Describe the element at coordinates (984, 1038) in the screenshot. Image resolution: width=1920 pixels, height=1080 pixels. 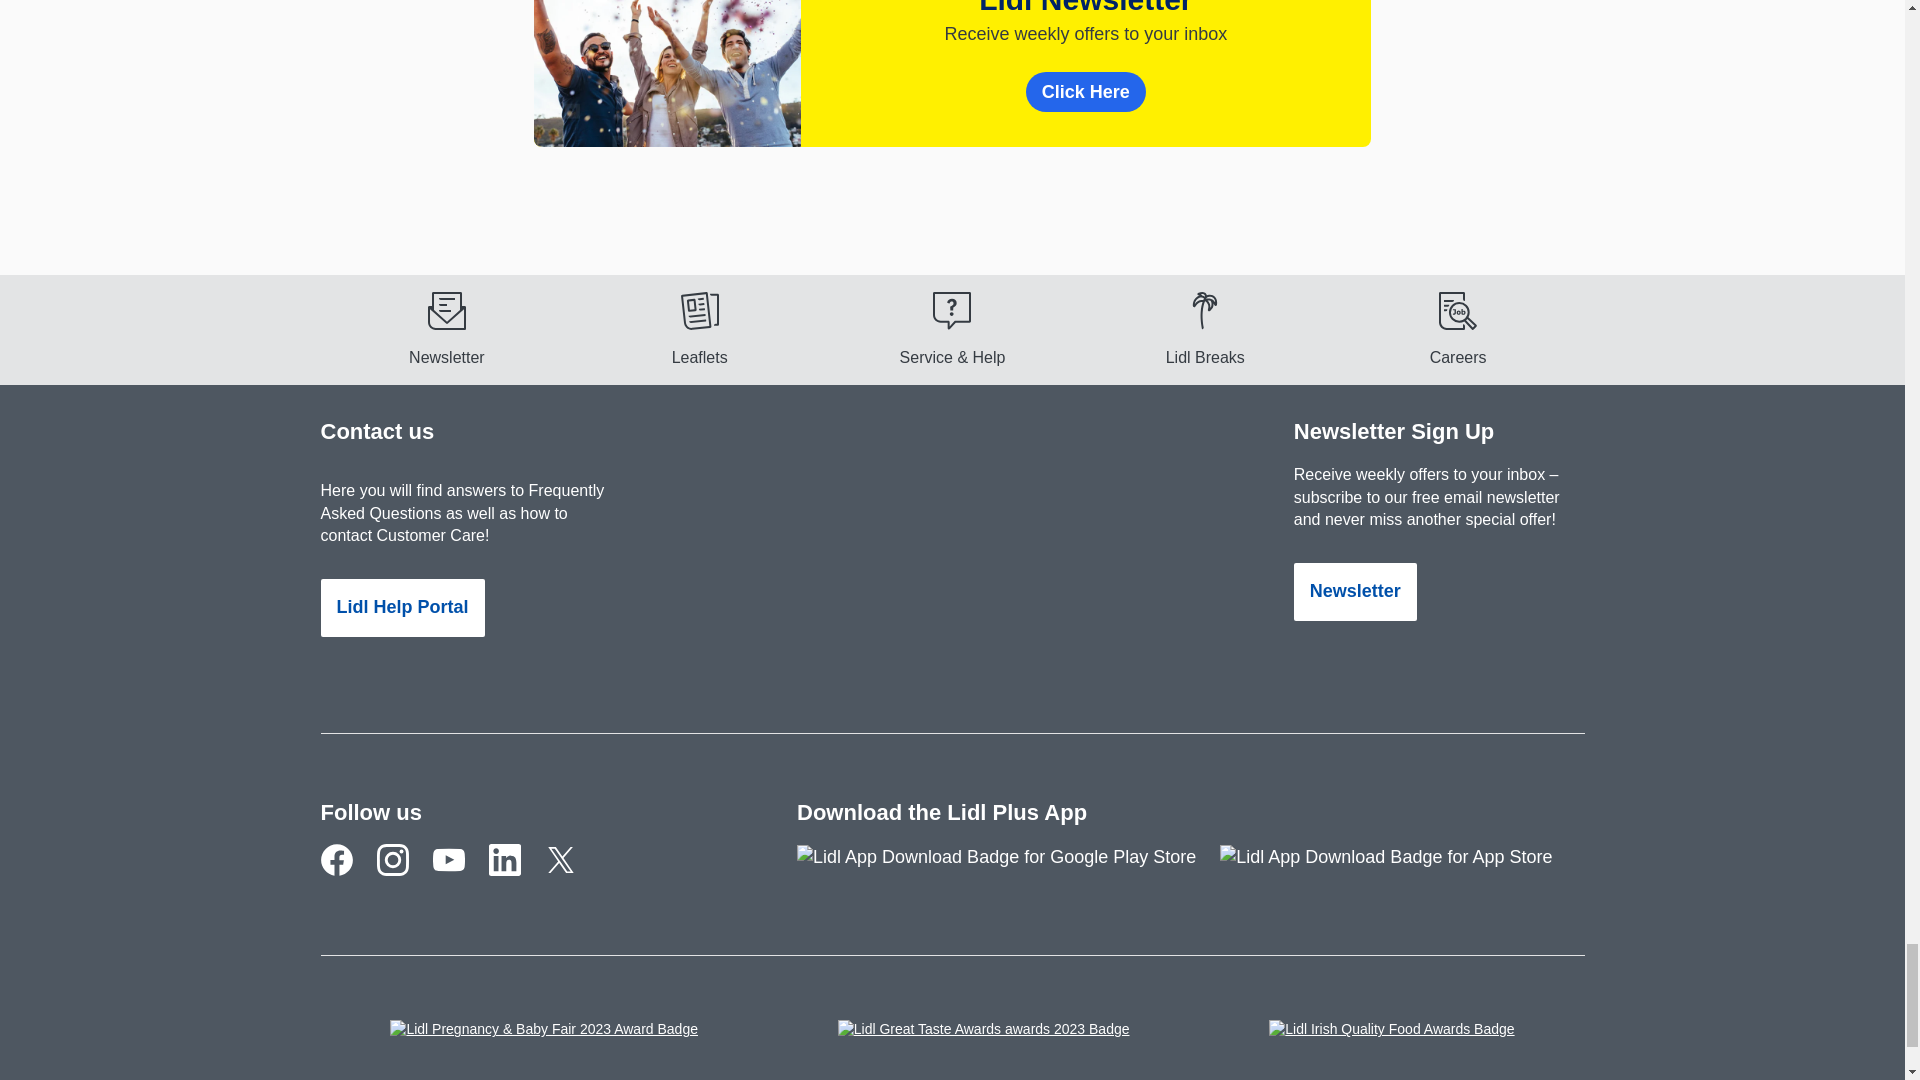
I see `Great Taste Awards awards 2023!` at that location.